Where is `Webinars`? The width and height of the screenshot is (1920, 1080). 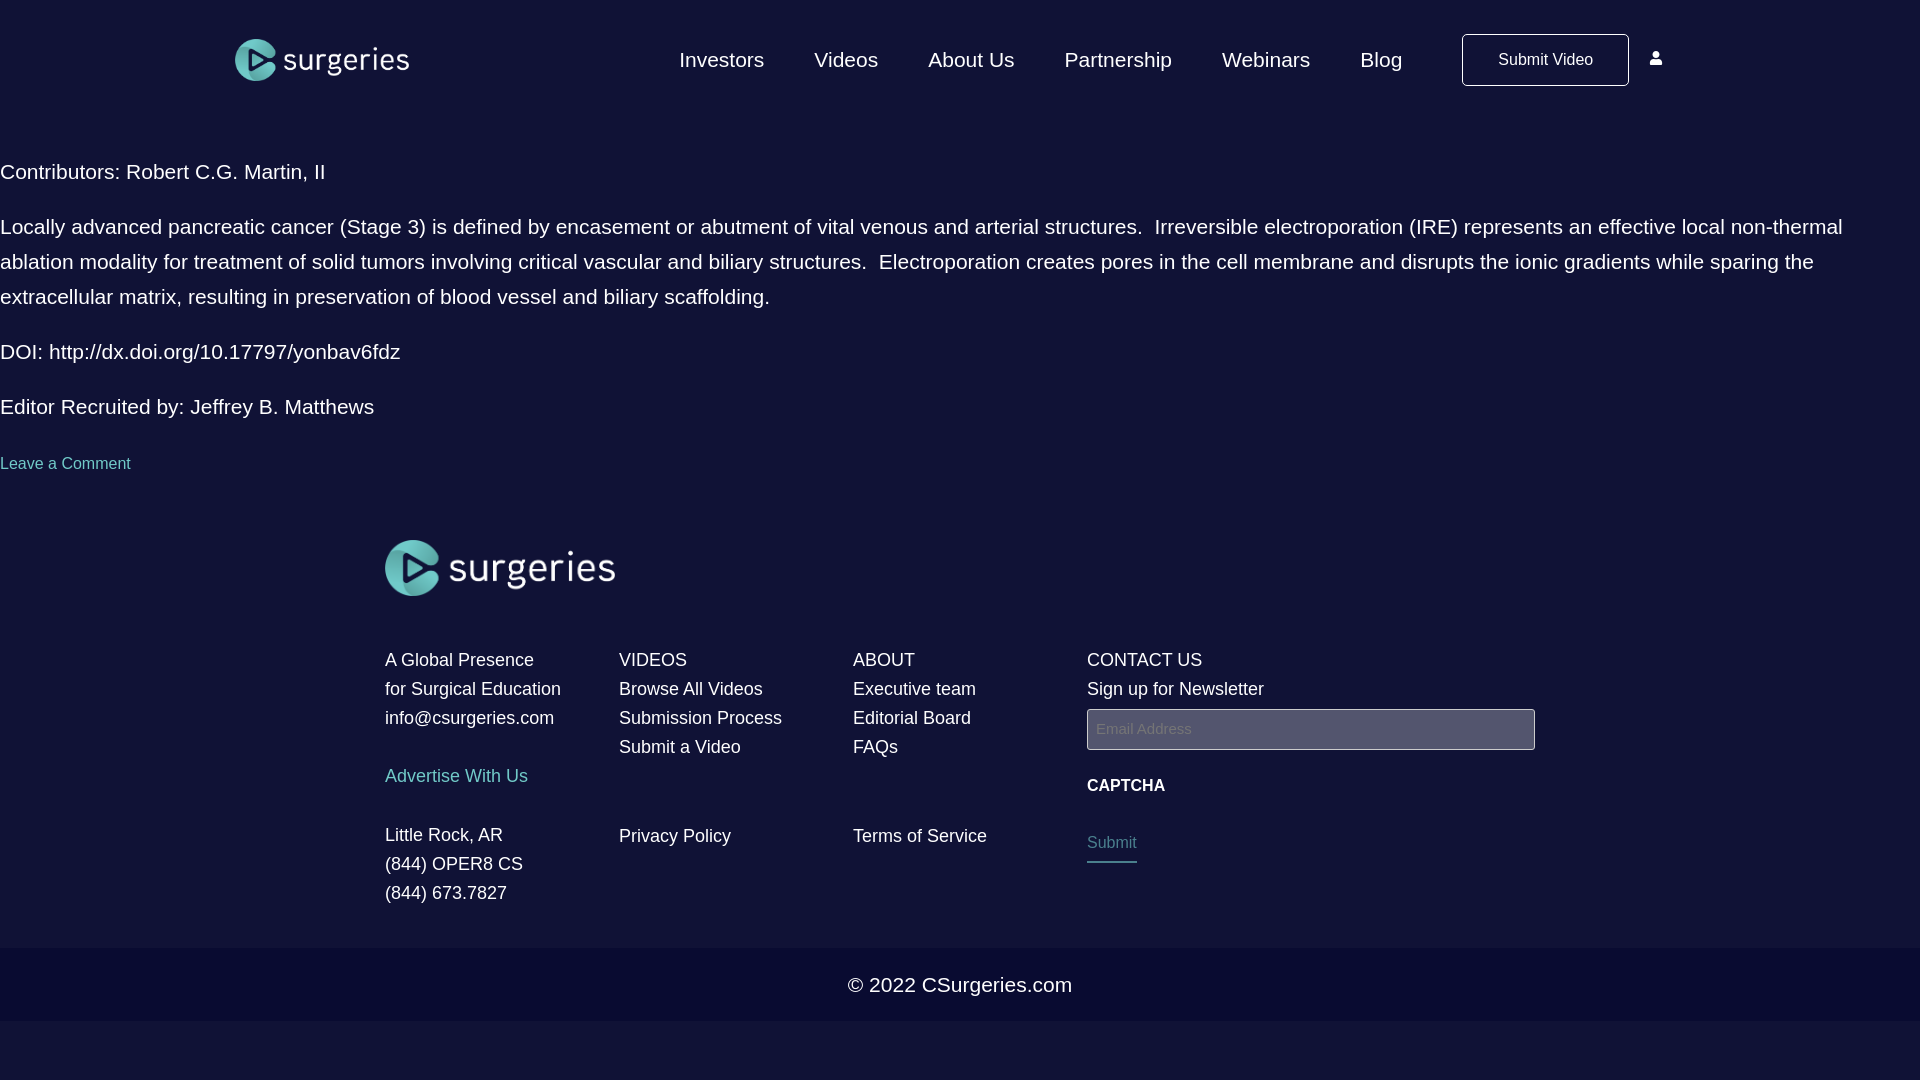
Webinars is located at coordinates (1266, 60).